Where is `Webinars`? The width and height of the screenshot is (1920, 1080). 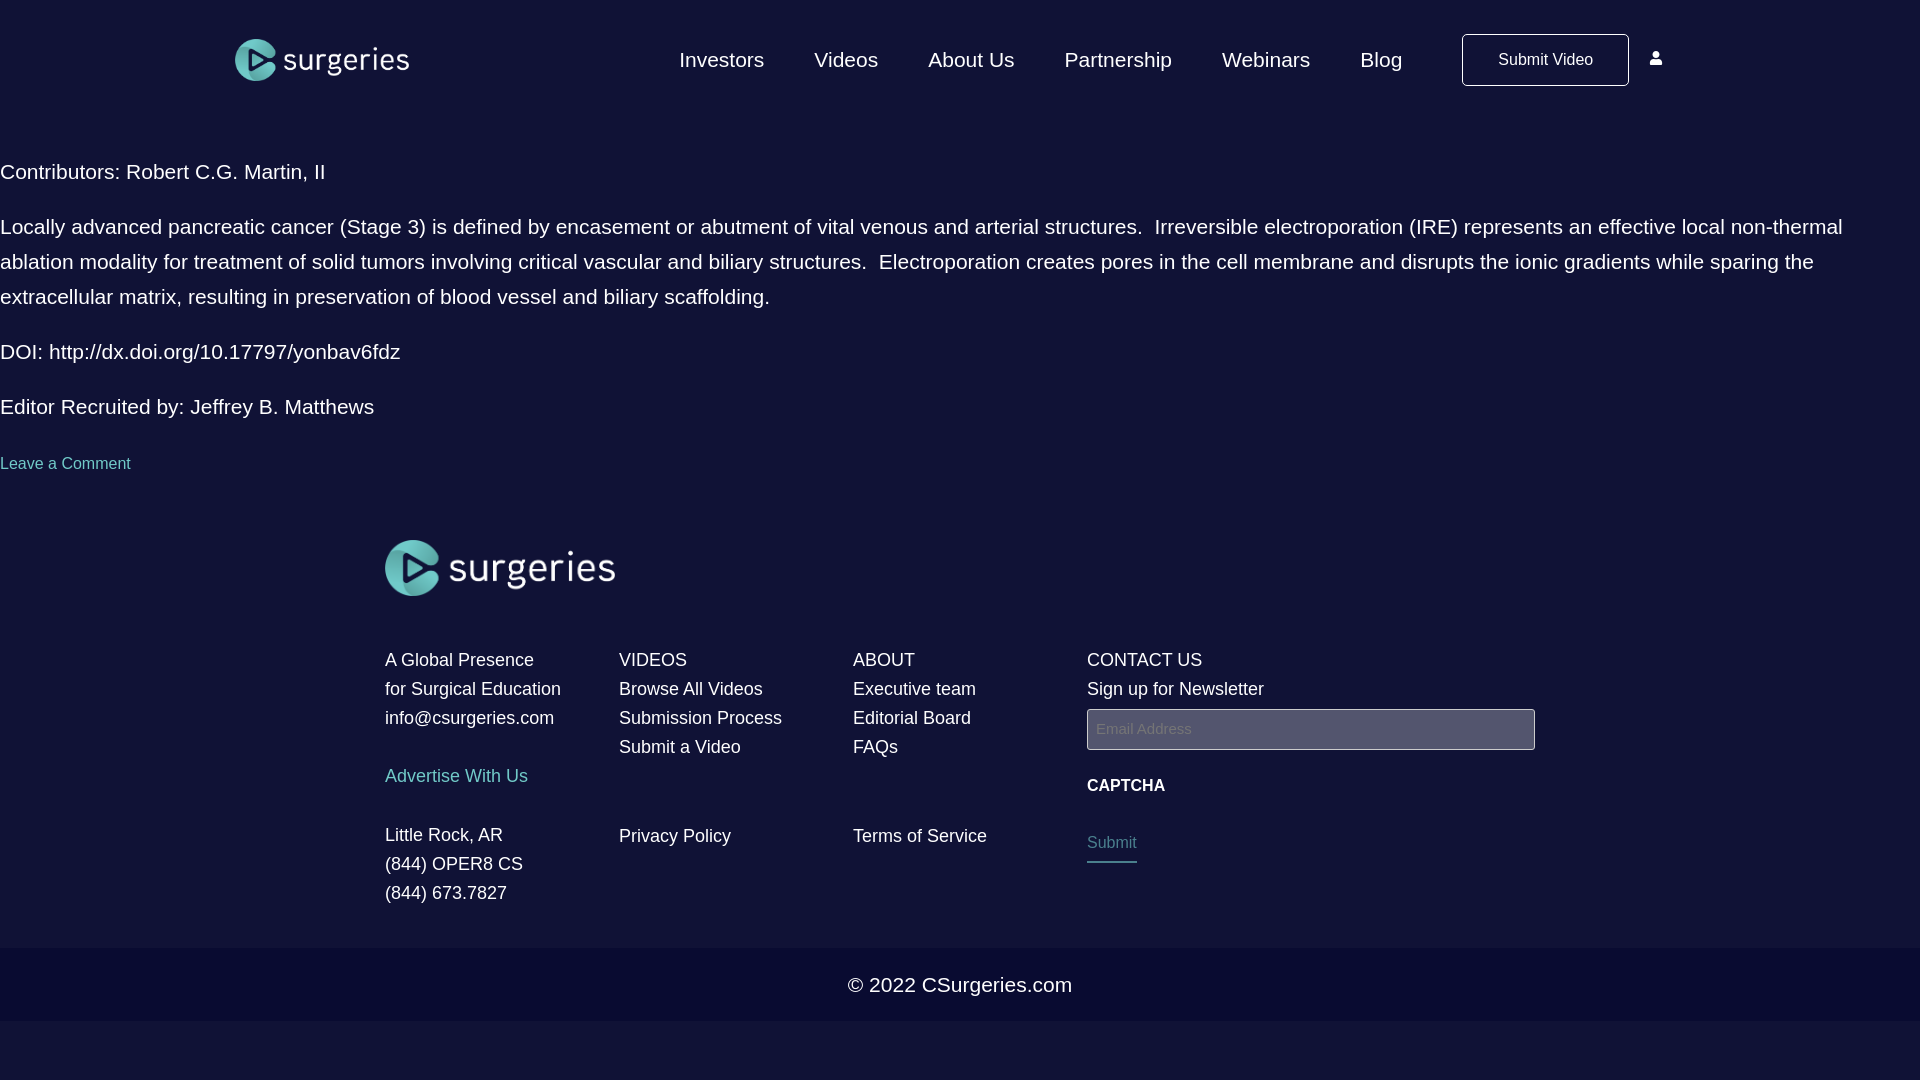
Webinars is located at coordinates (1266, 60).